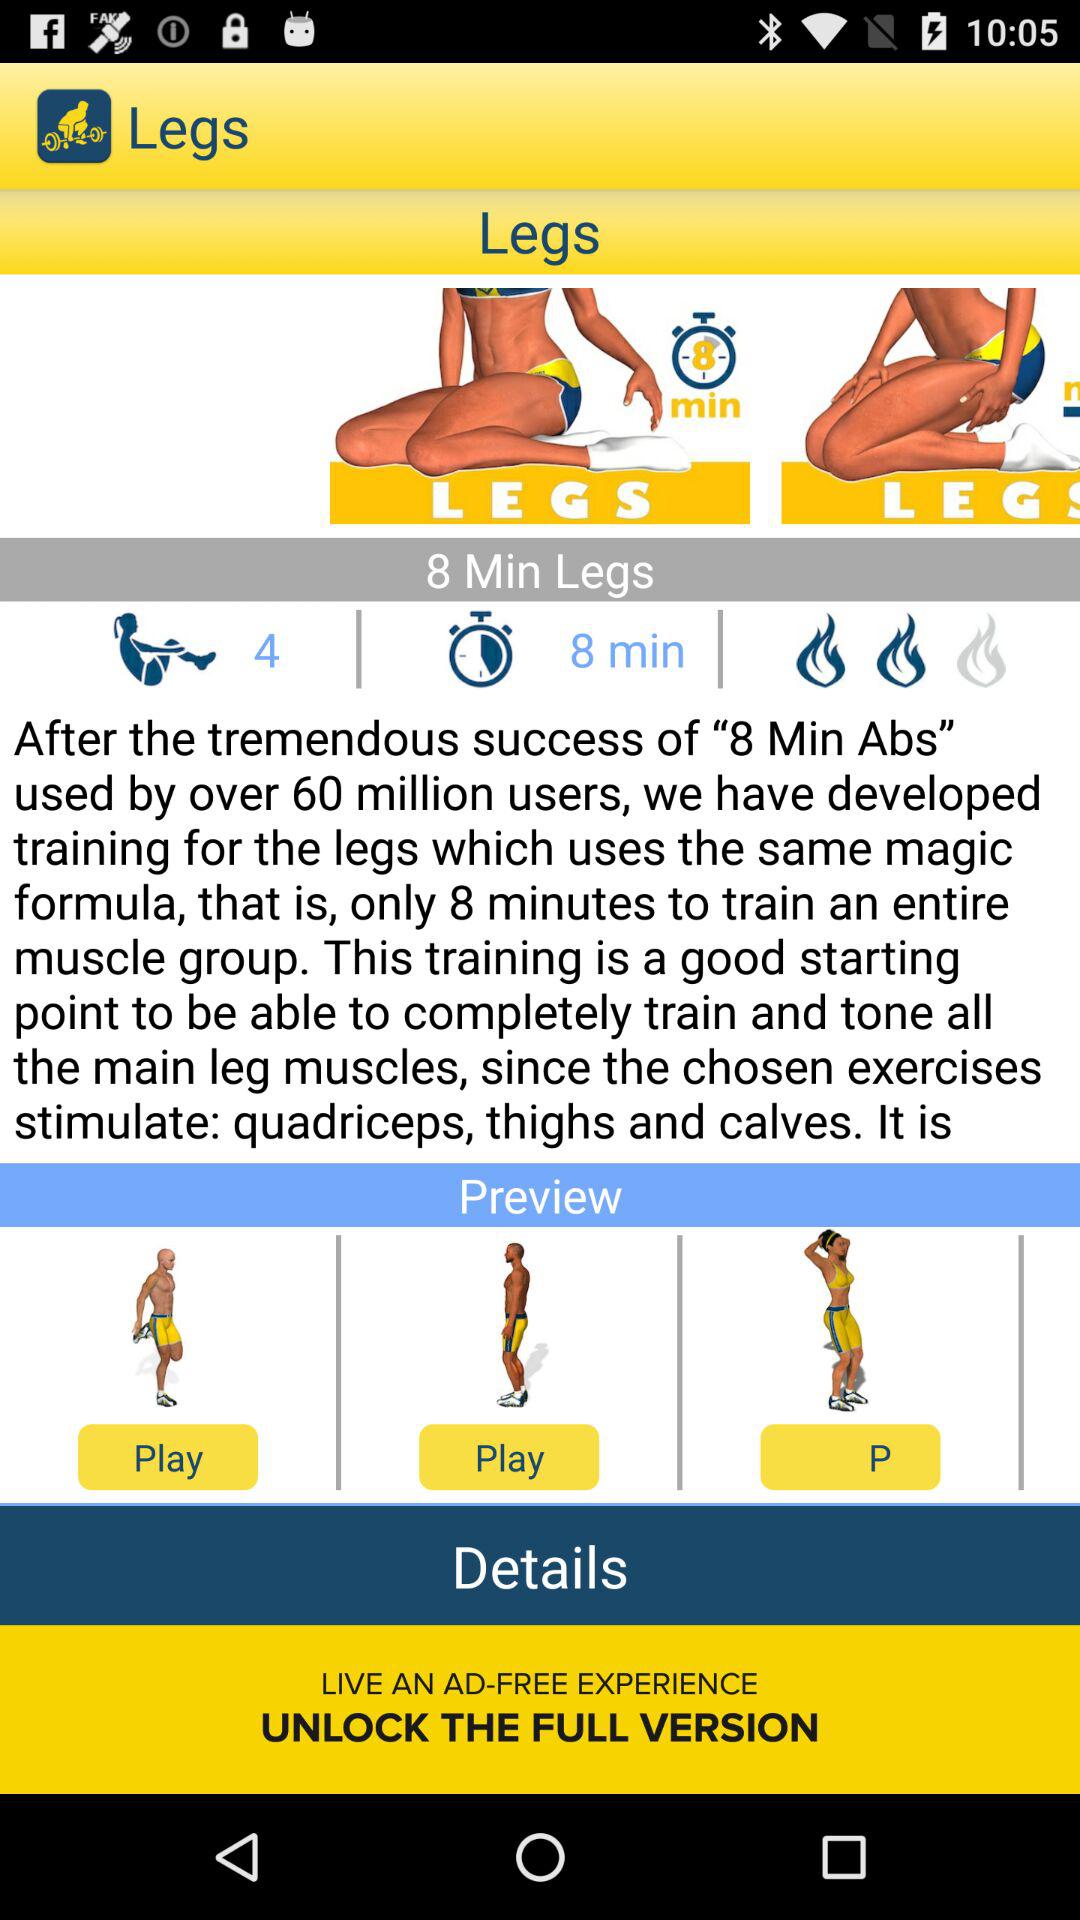 The height and width of the screenshot is (1920, 1080). I want to click on select the third  calory burn symbol, so click(980, 650).